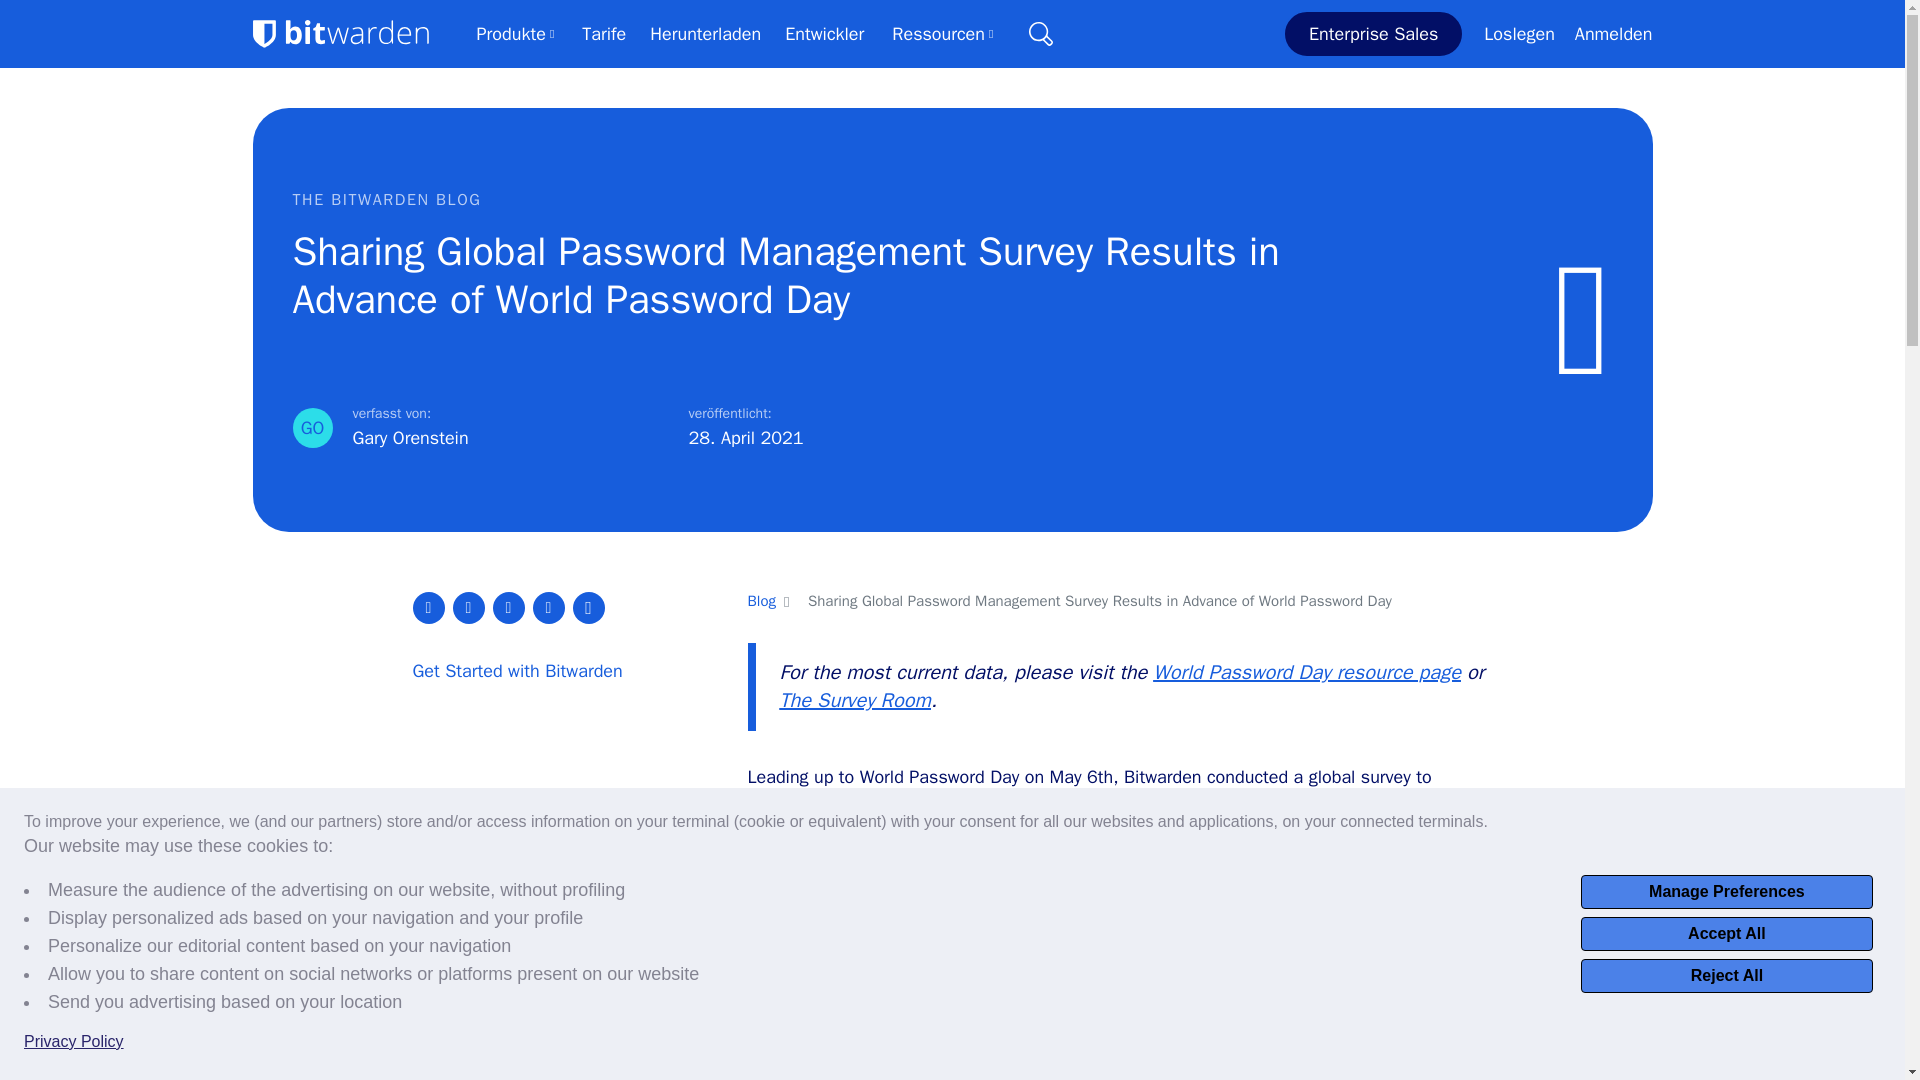 The image size is (1920, 1080). What do you see at coordinates (762, 600) in the screenshot?
I see `Blog` at bounding box center [762, 600].